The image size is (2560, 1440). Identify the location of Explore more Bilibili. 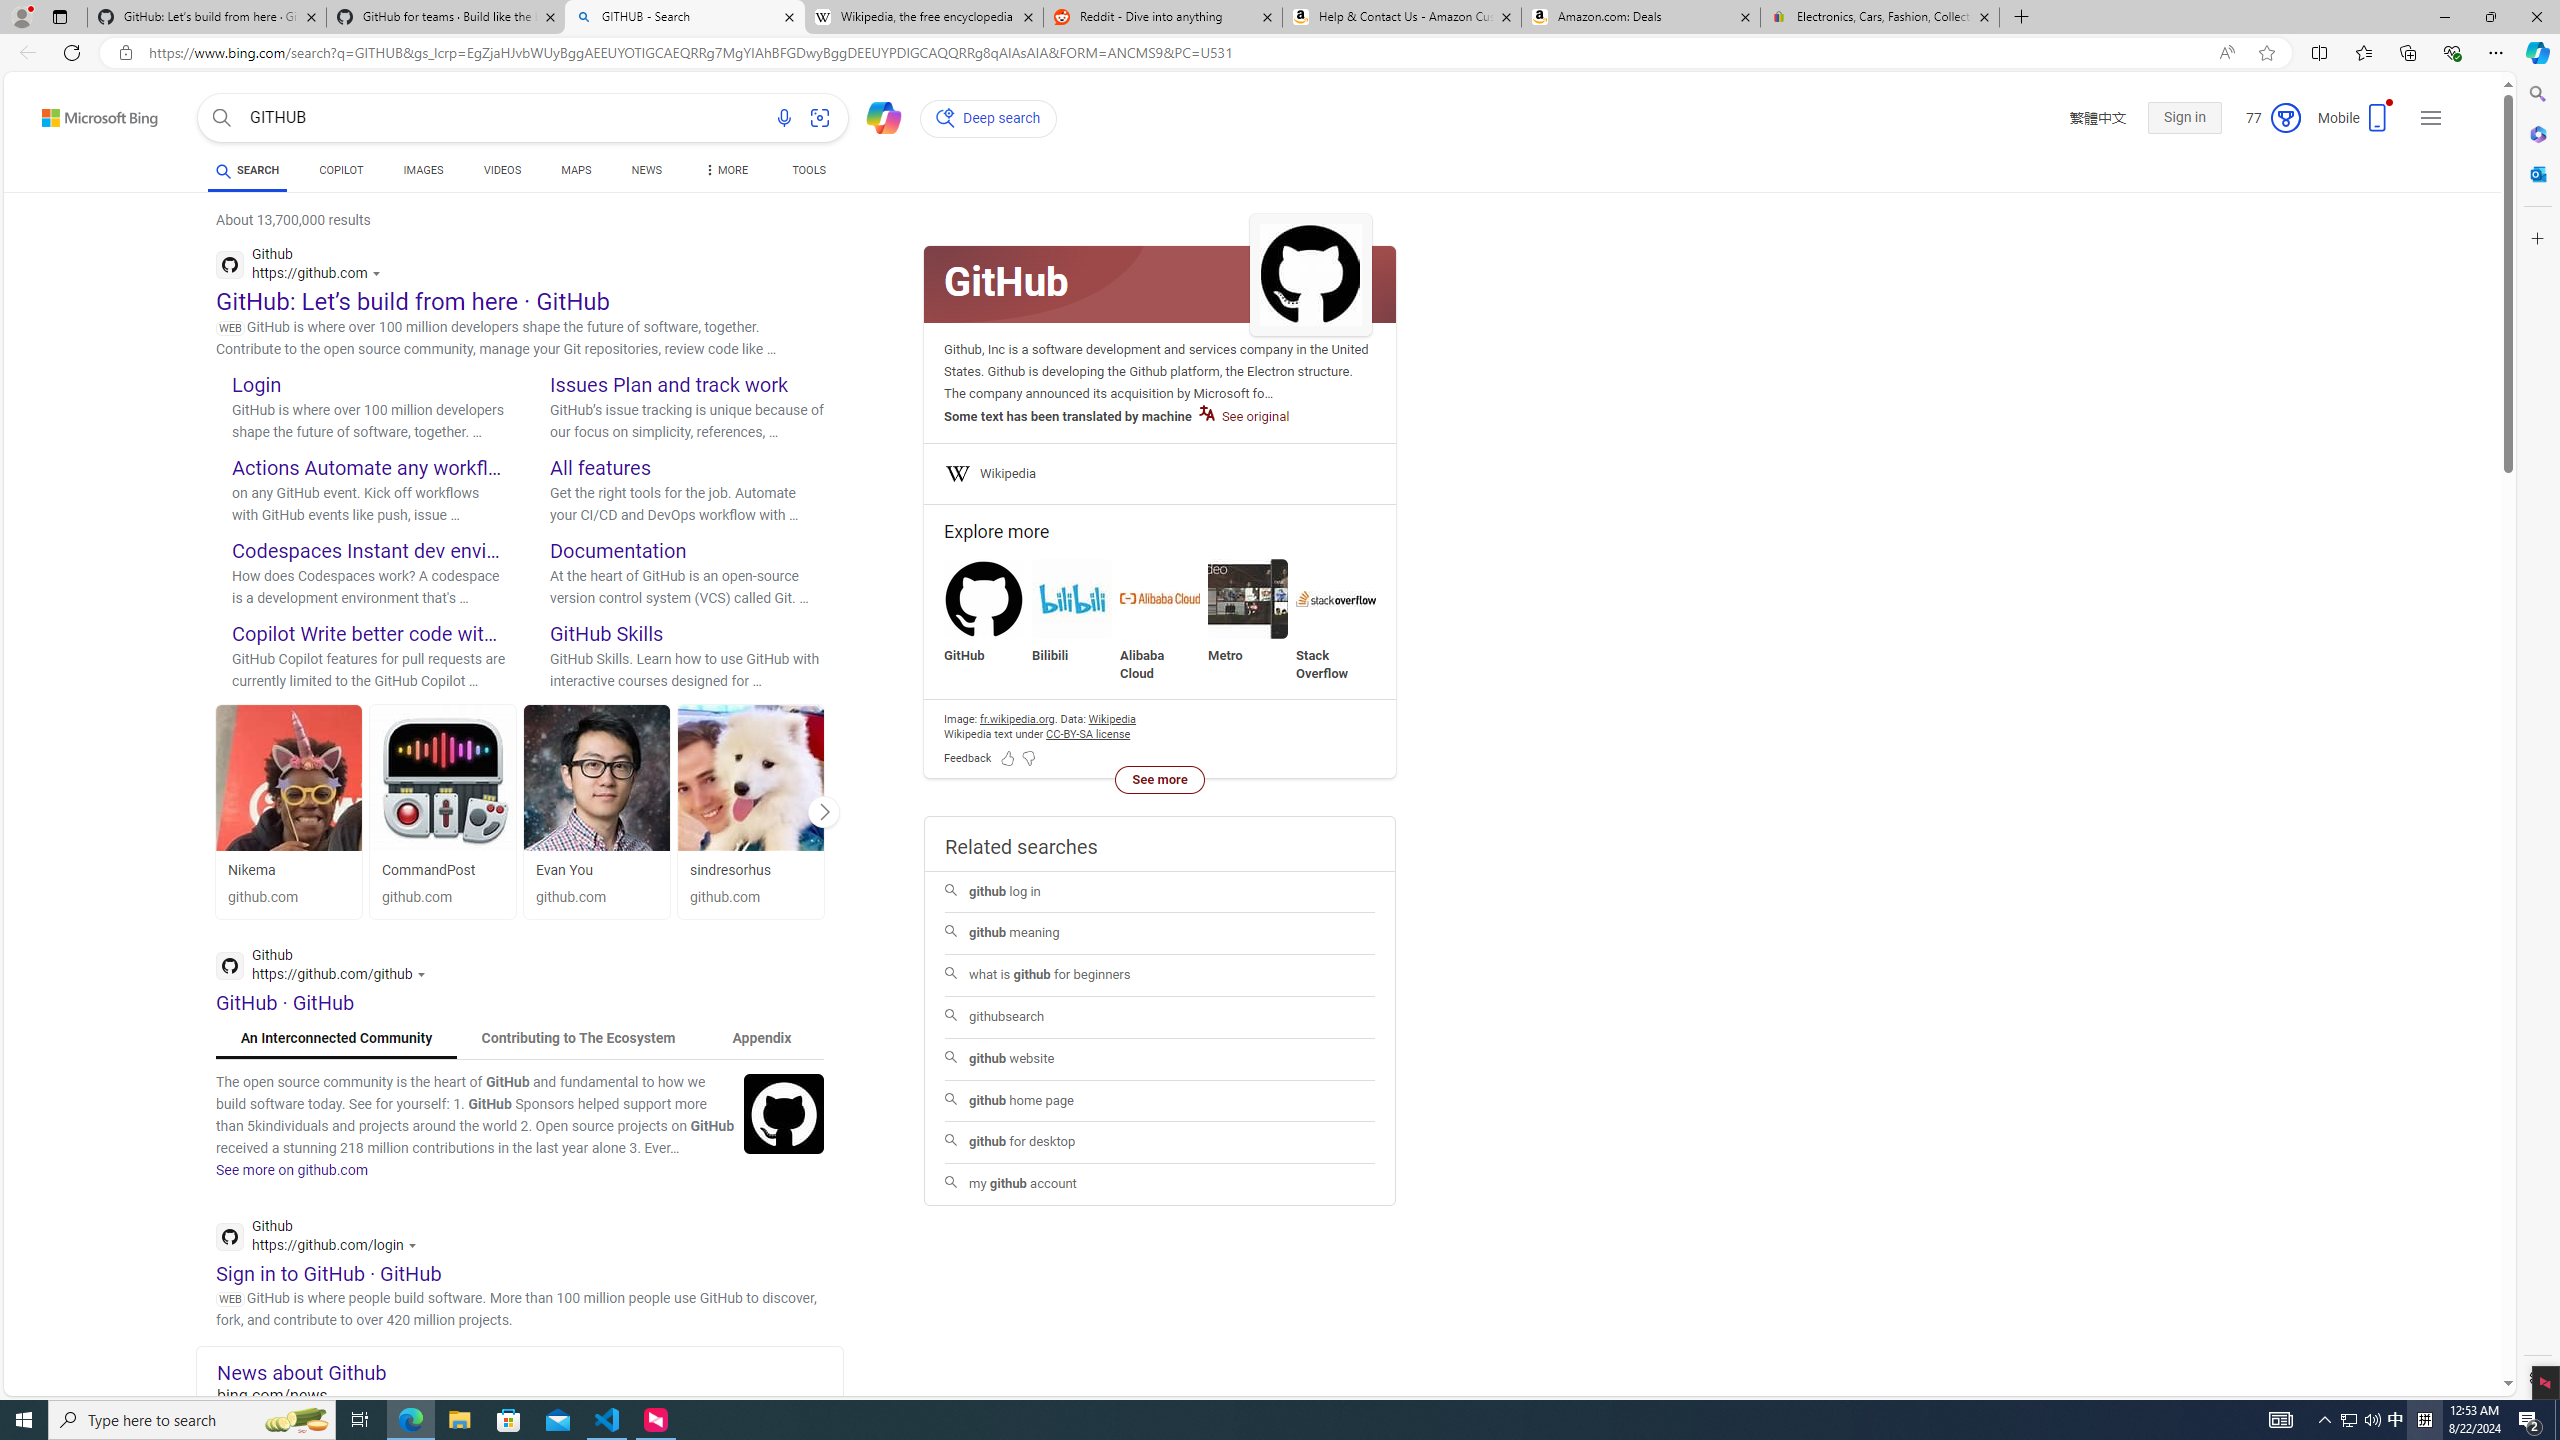
(1071, 612).